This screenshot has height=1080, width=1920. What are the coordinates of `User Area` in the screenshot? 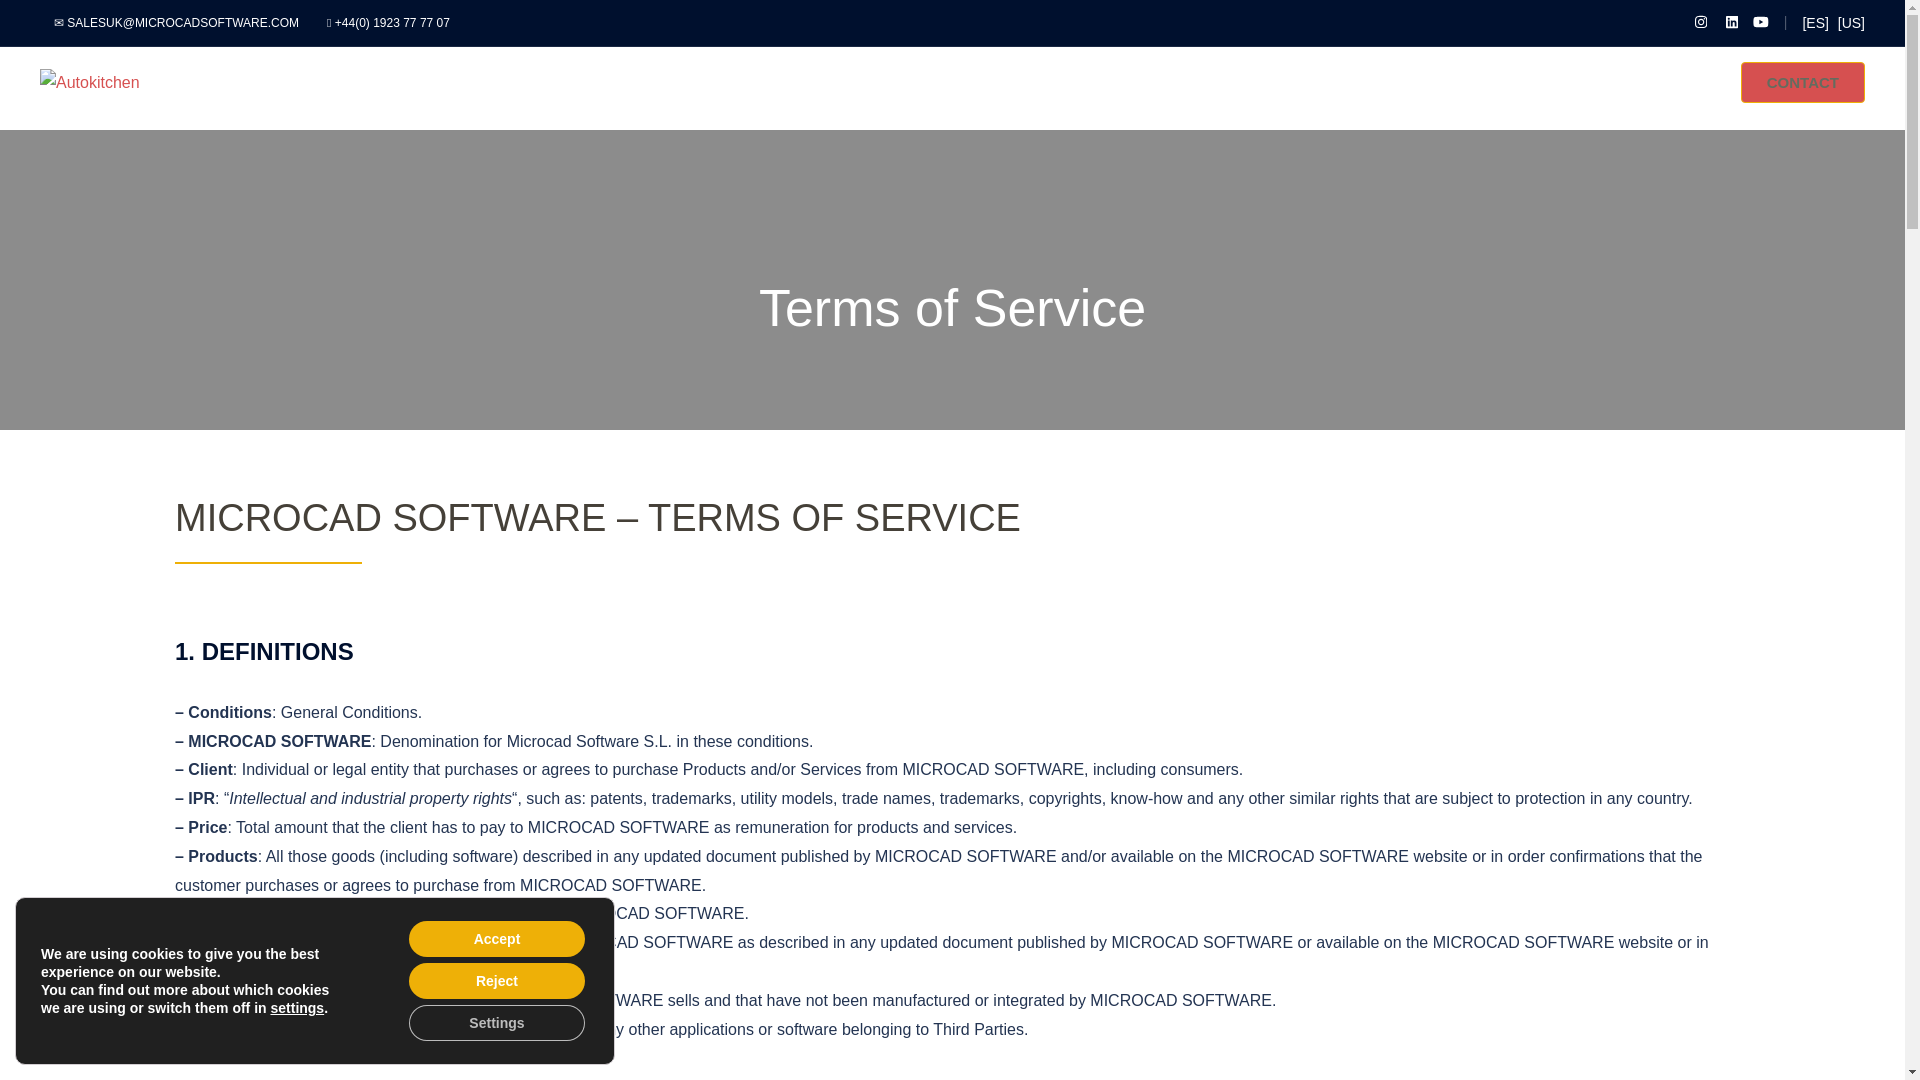 It's located at (1644, 82).